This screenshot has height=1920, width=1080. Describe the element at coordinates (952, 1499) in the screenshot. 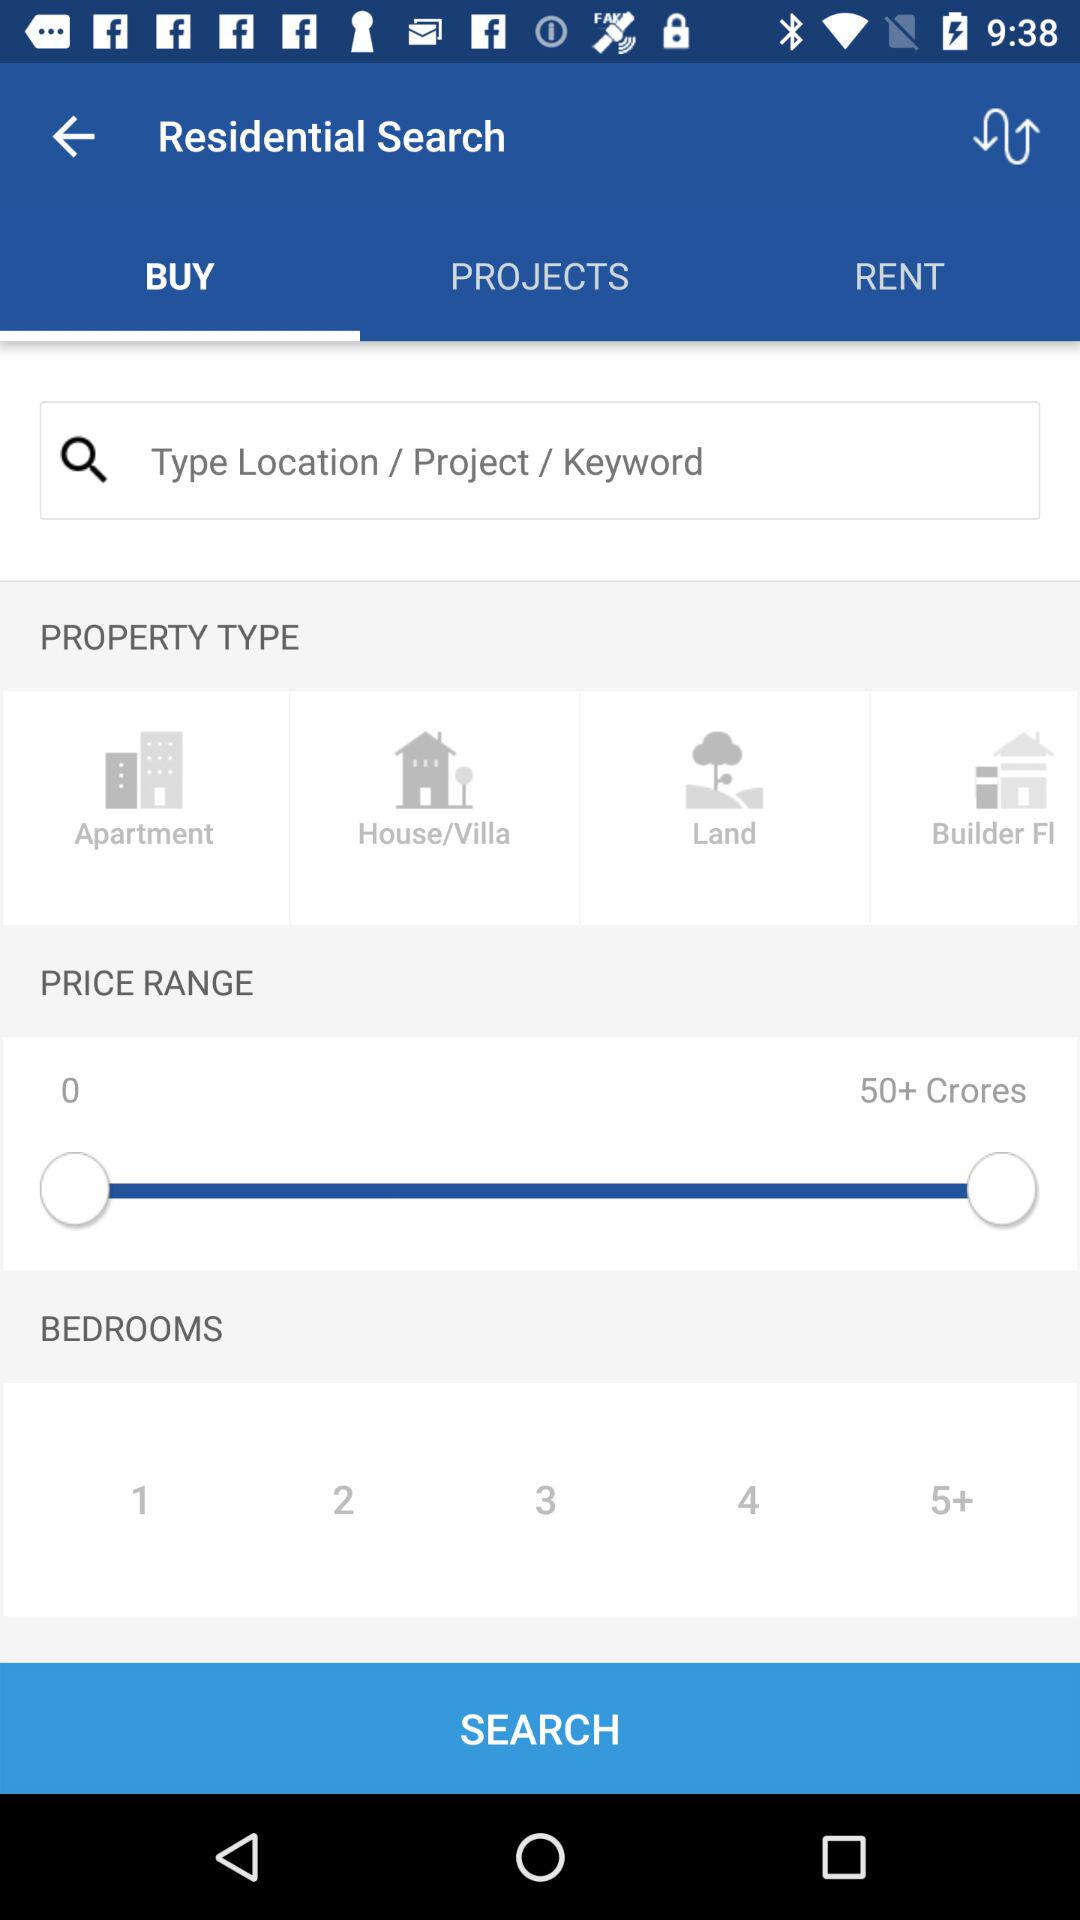

I see `turn off the item below the bedrooms item` at that location.